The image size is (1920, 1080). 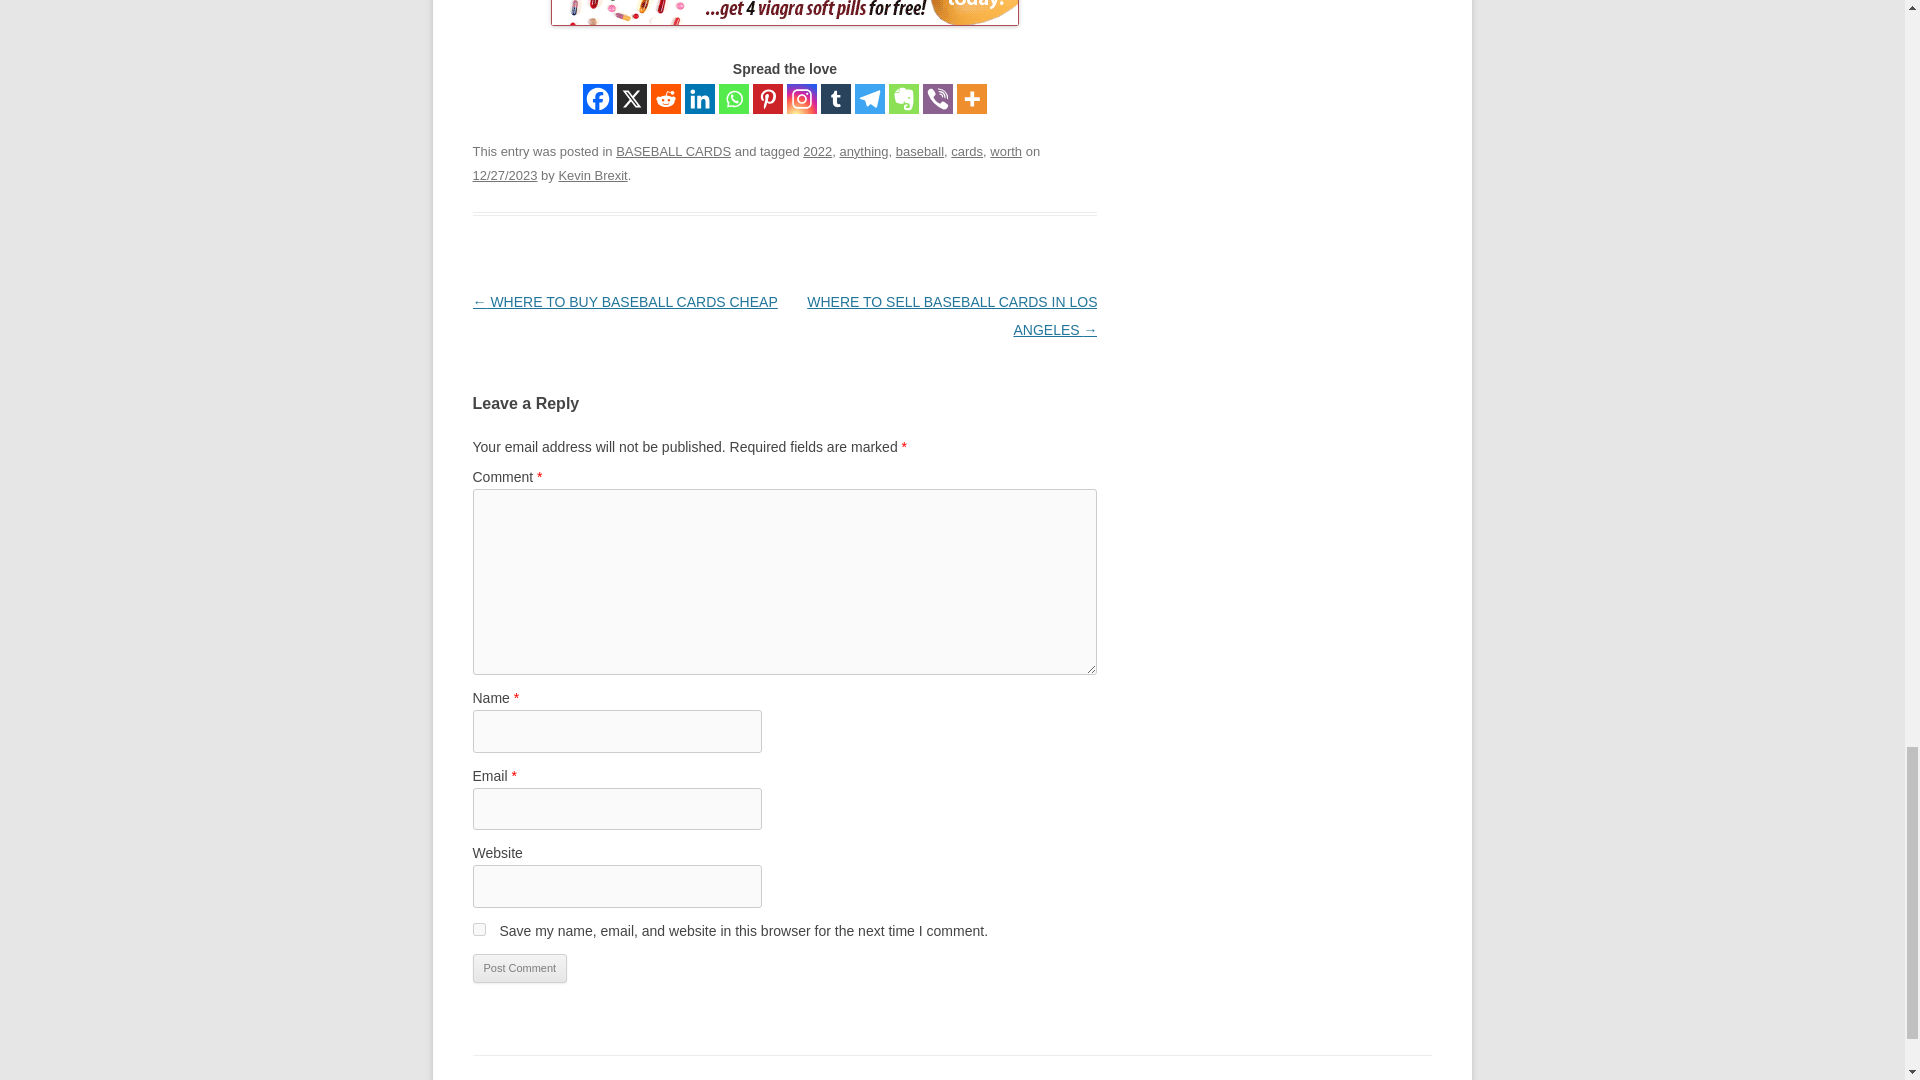 I want to click on Tumblr, so click(x=836, y=99).